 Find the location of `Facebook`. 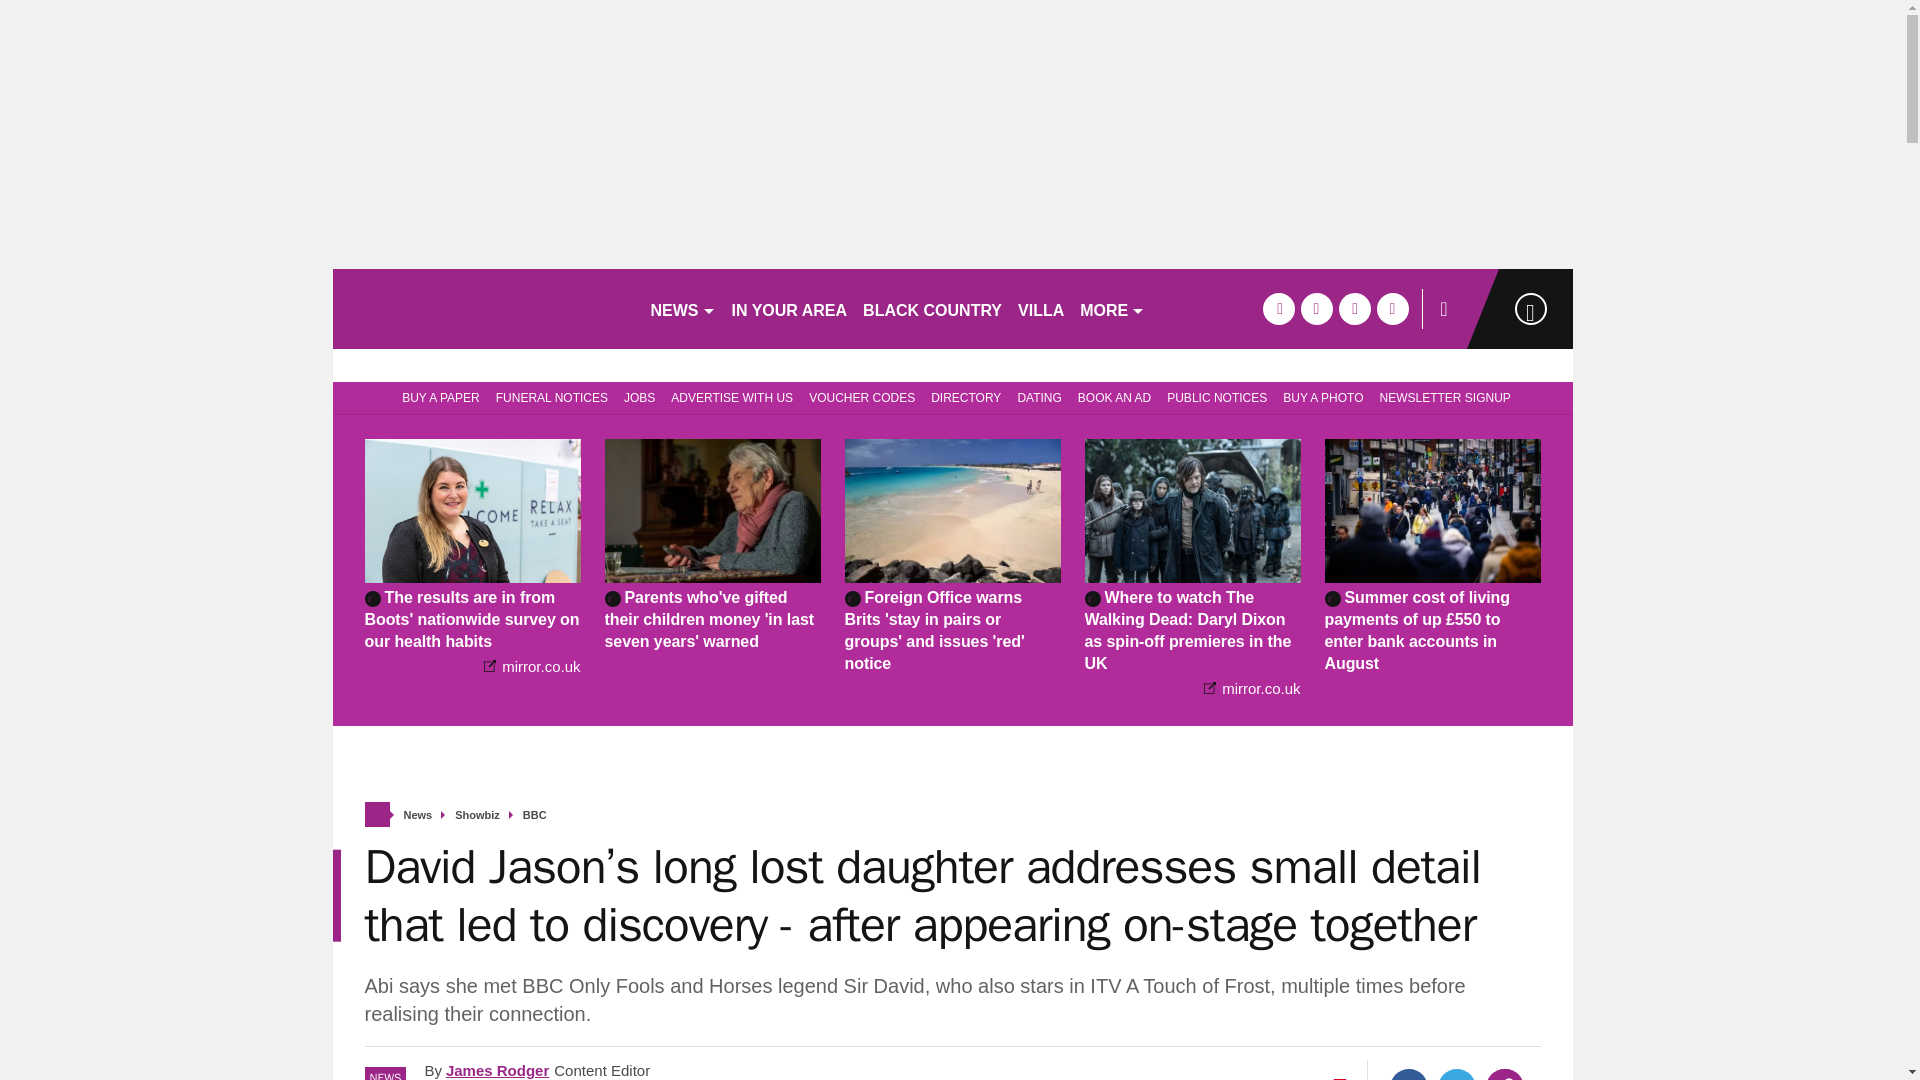

Facebook is located at coordinates (1409, 1074).